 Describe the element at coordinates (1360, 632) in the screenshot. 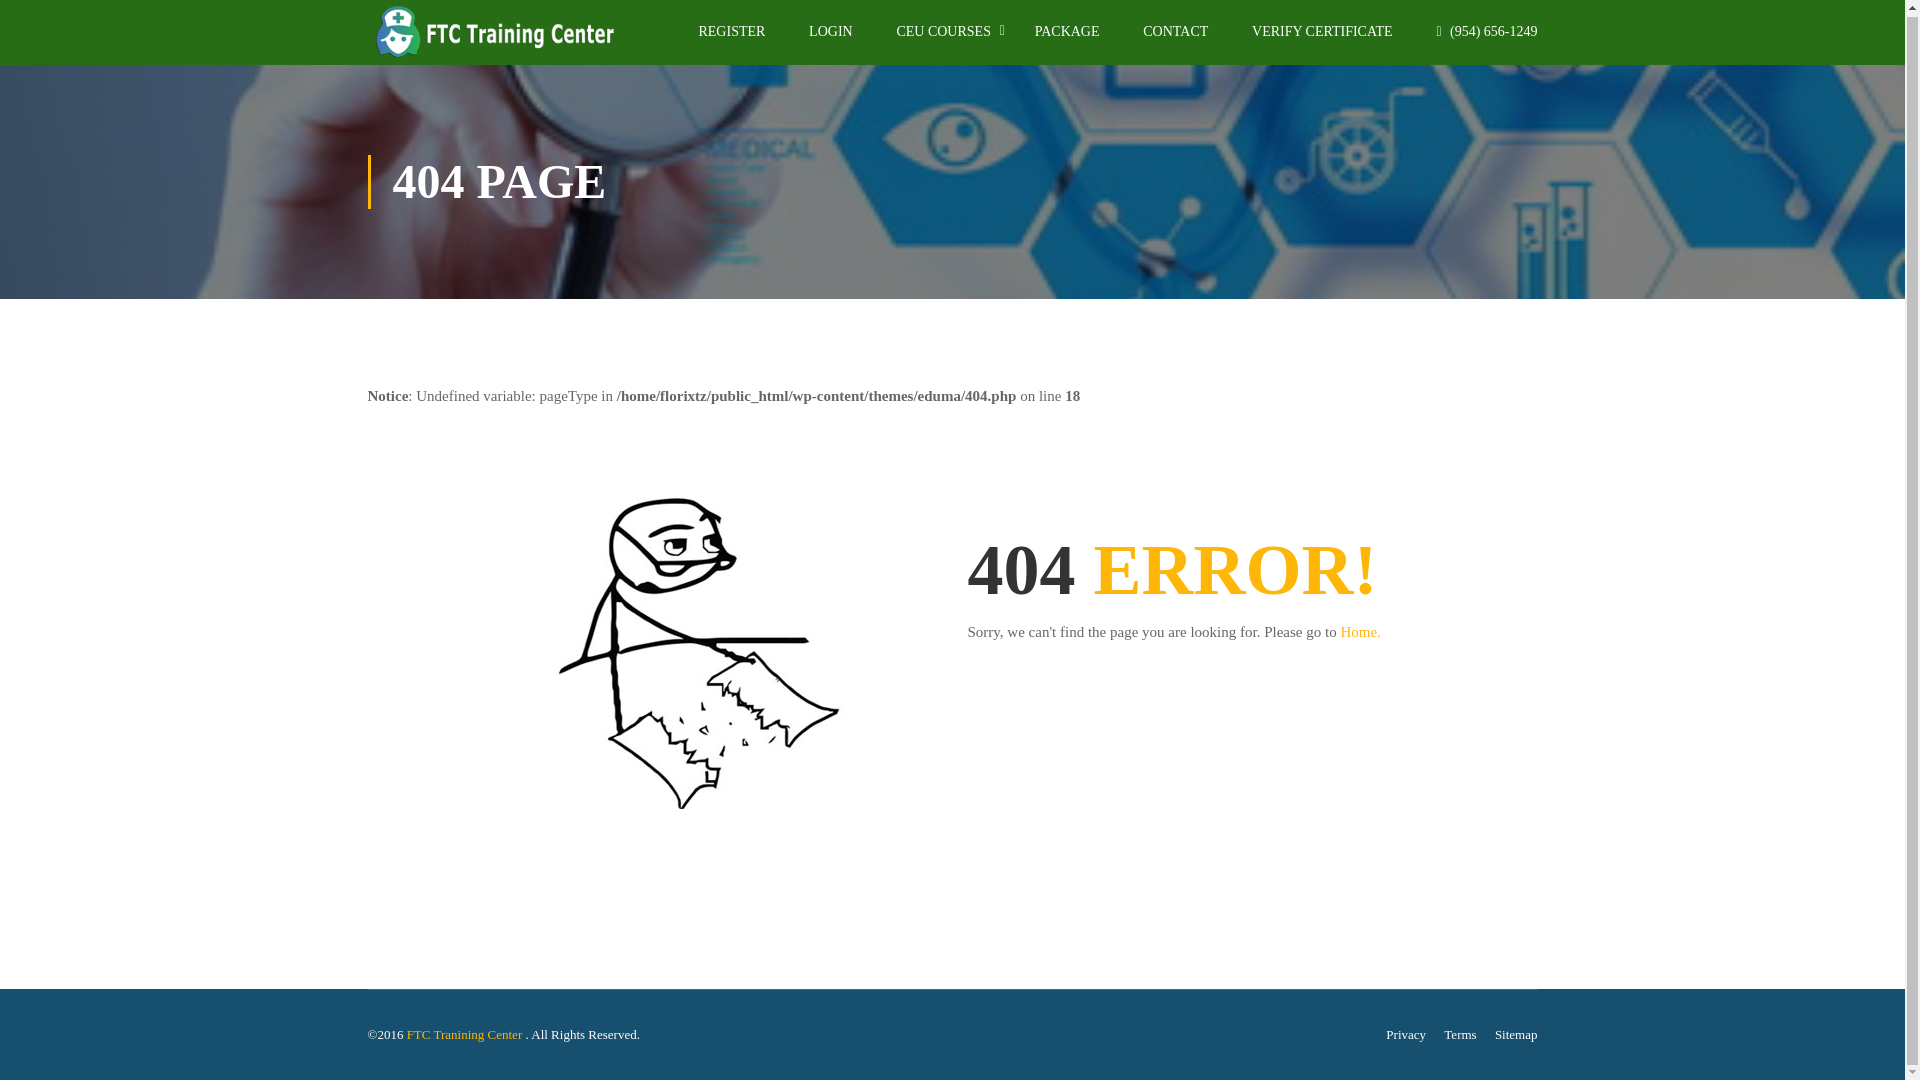

I see `Home.` at that location.